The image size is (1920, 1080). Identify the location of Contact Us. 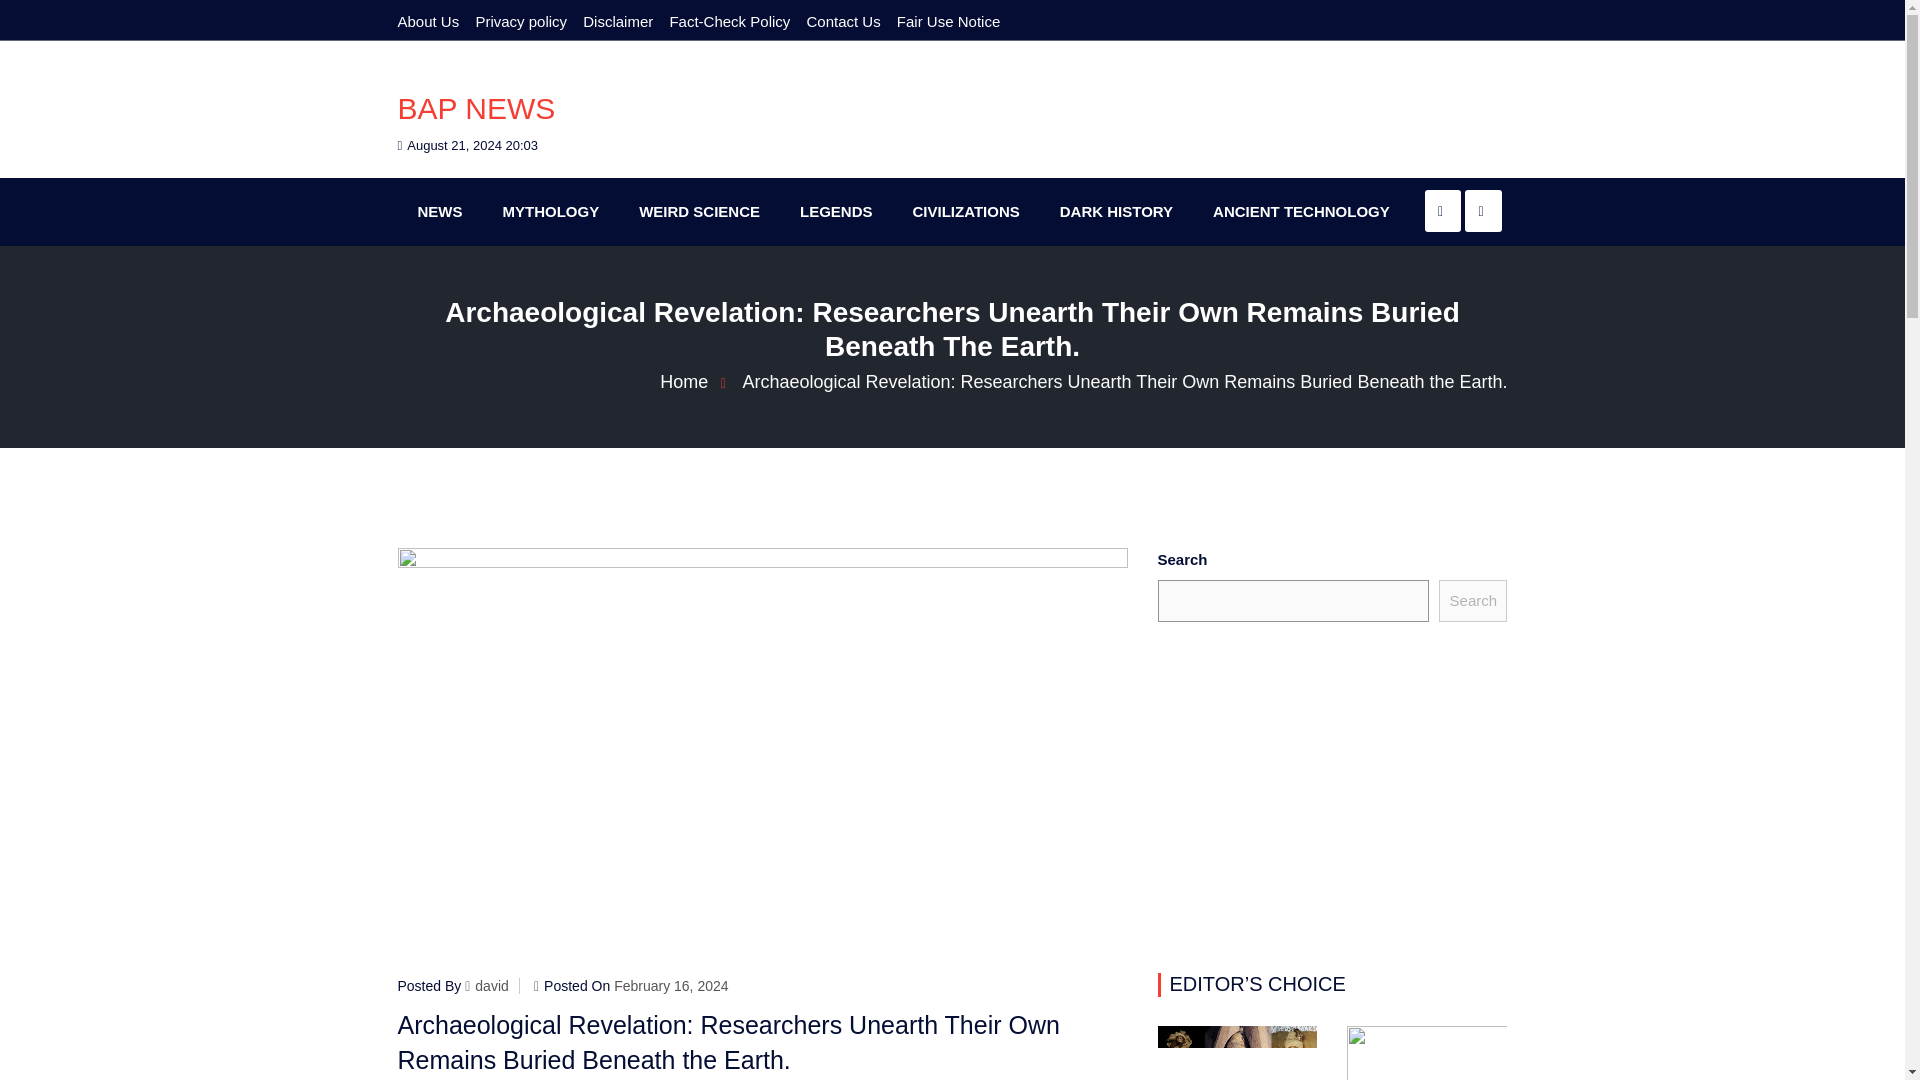
(842, 21).